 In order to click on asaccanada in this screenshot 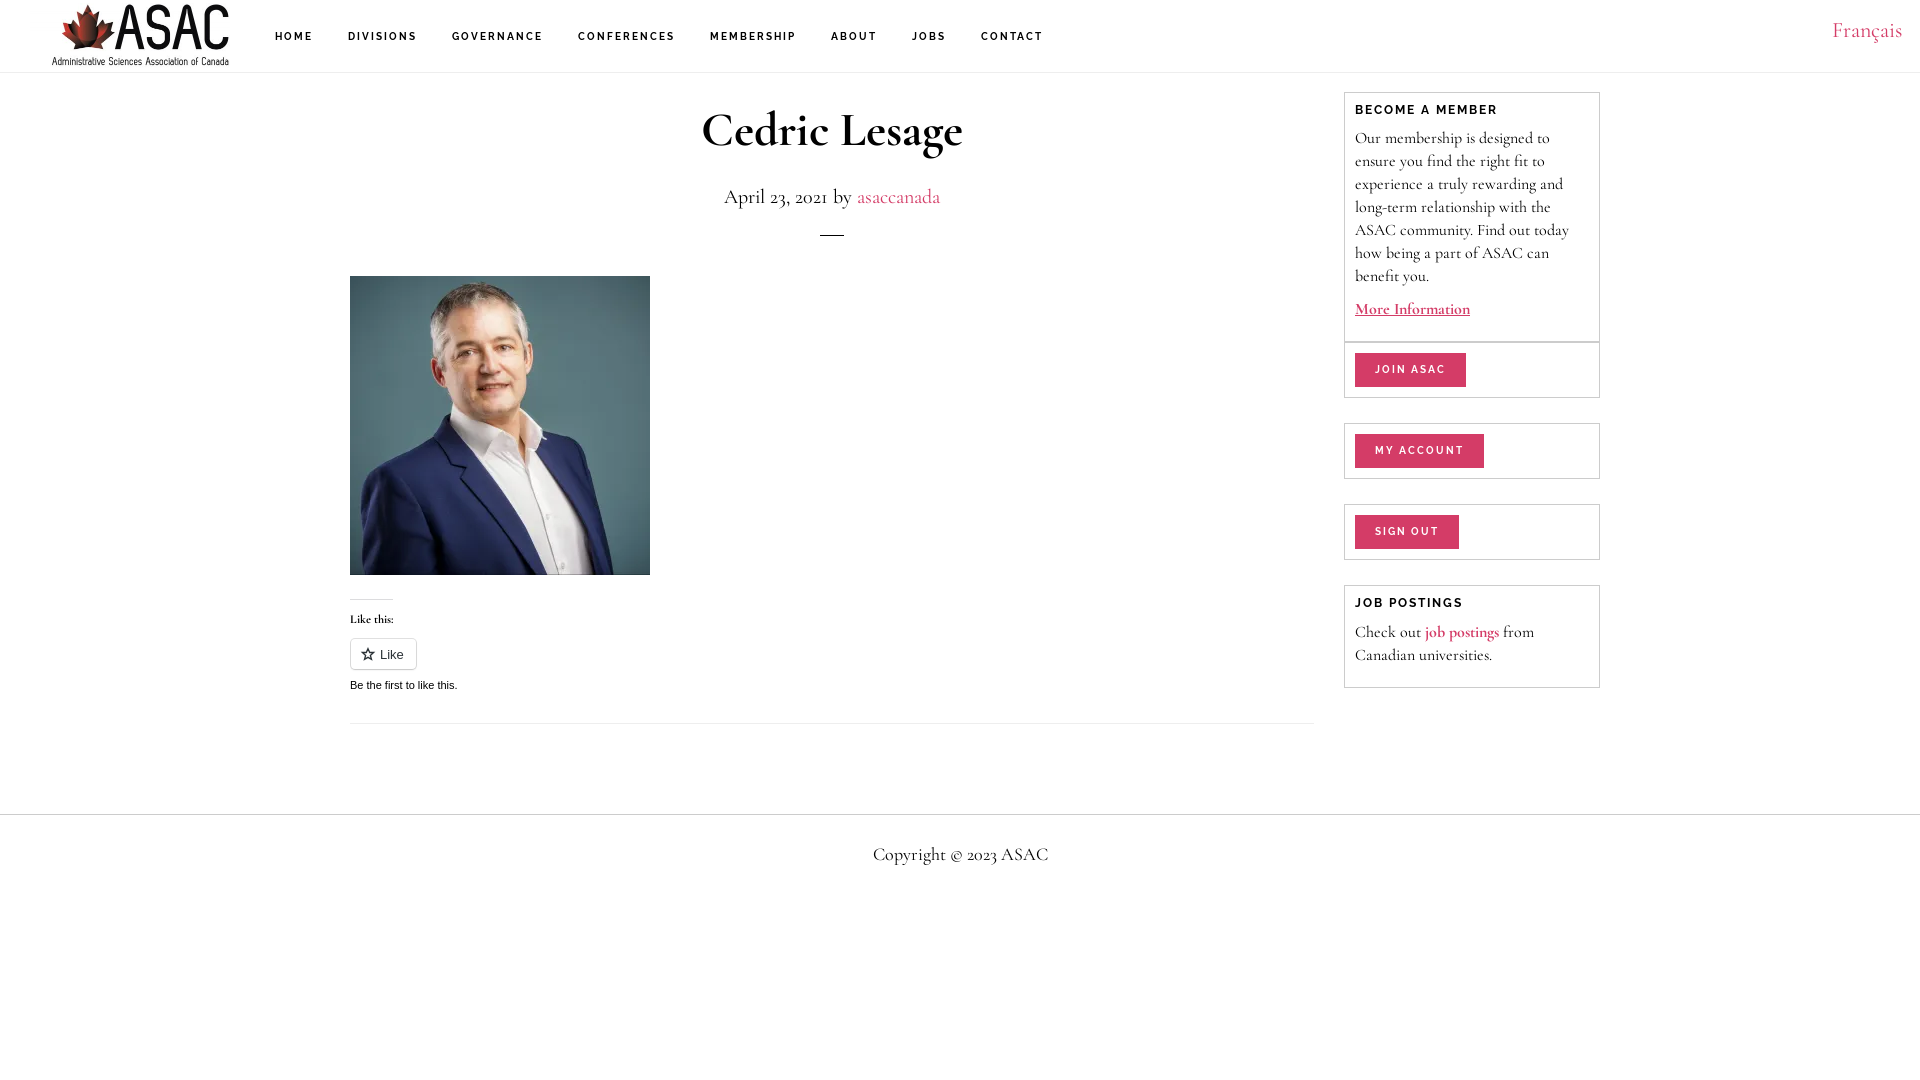, I will do `click(898, 197)`.